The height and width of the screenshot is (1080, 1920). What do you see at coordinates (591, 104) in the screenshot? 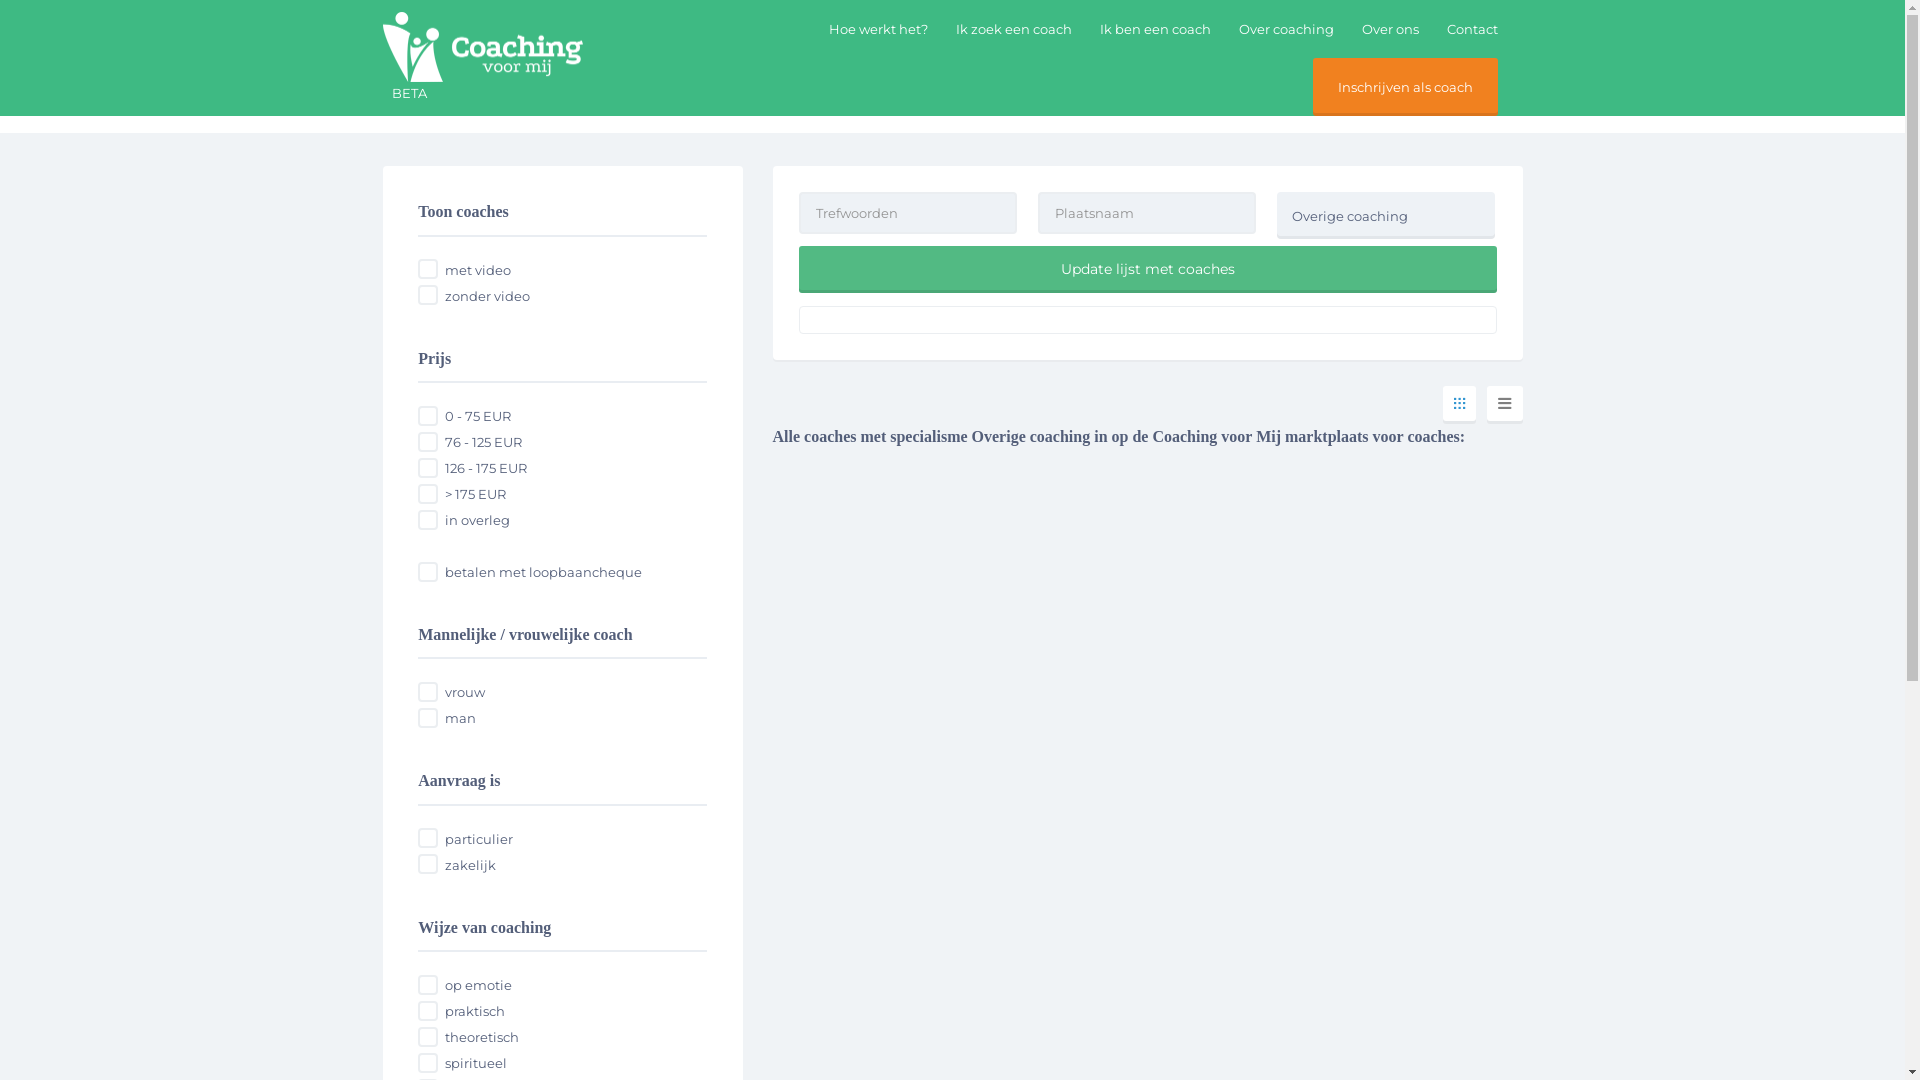
I see `Ik zoek een coach` at bounding box center [591, 104].